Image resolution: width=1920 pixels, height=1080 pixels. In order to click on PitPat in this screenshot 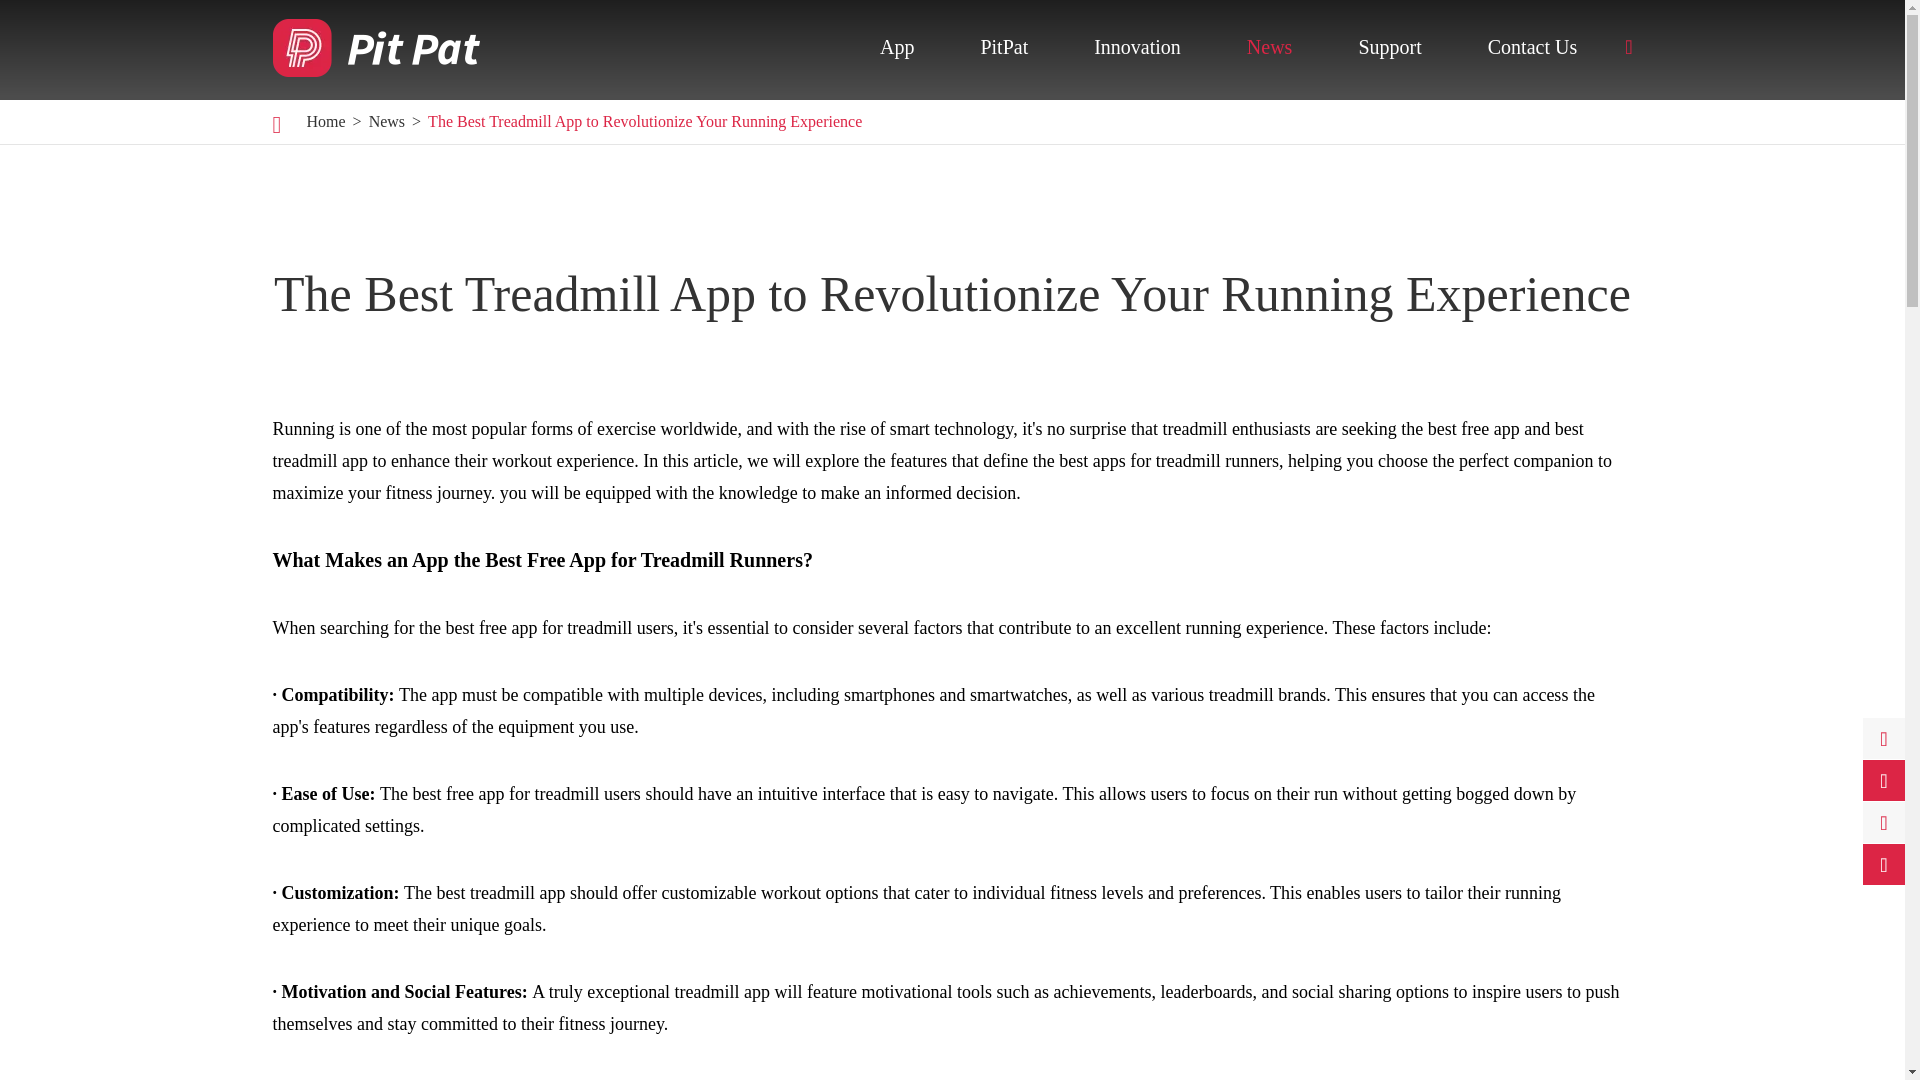, I will do `click(1003, 46)`.